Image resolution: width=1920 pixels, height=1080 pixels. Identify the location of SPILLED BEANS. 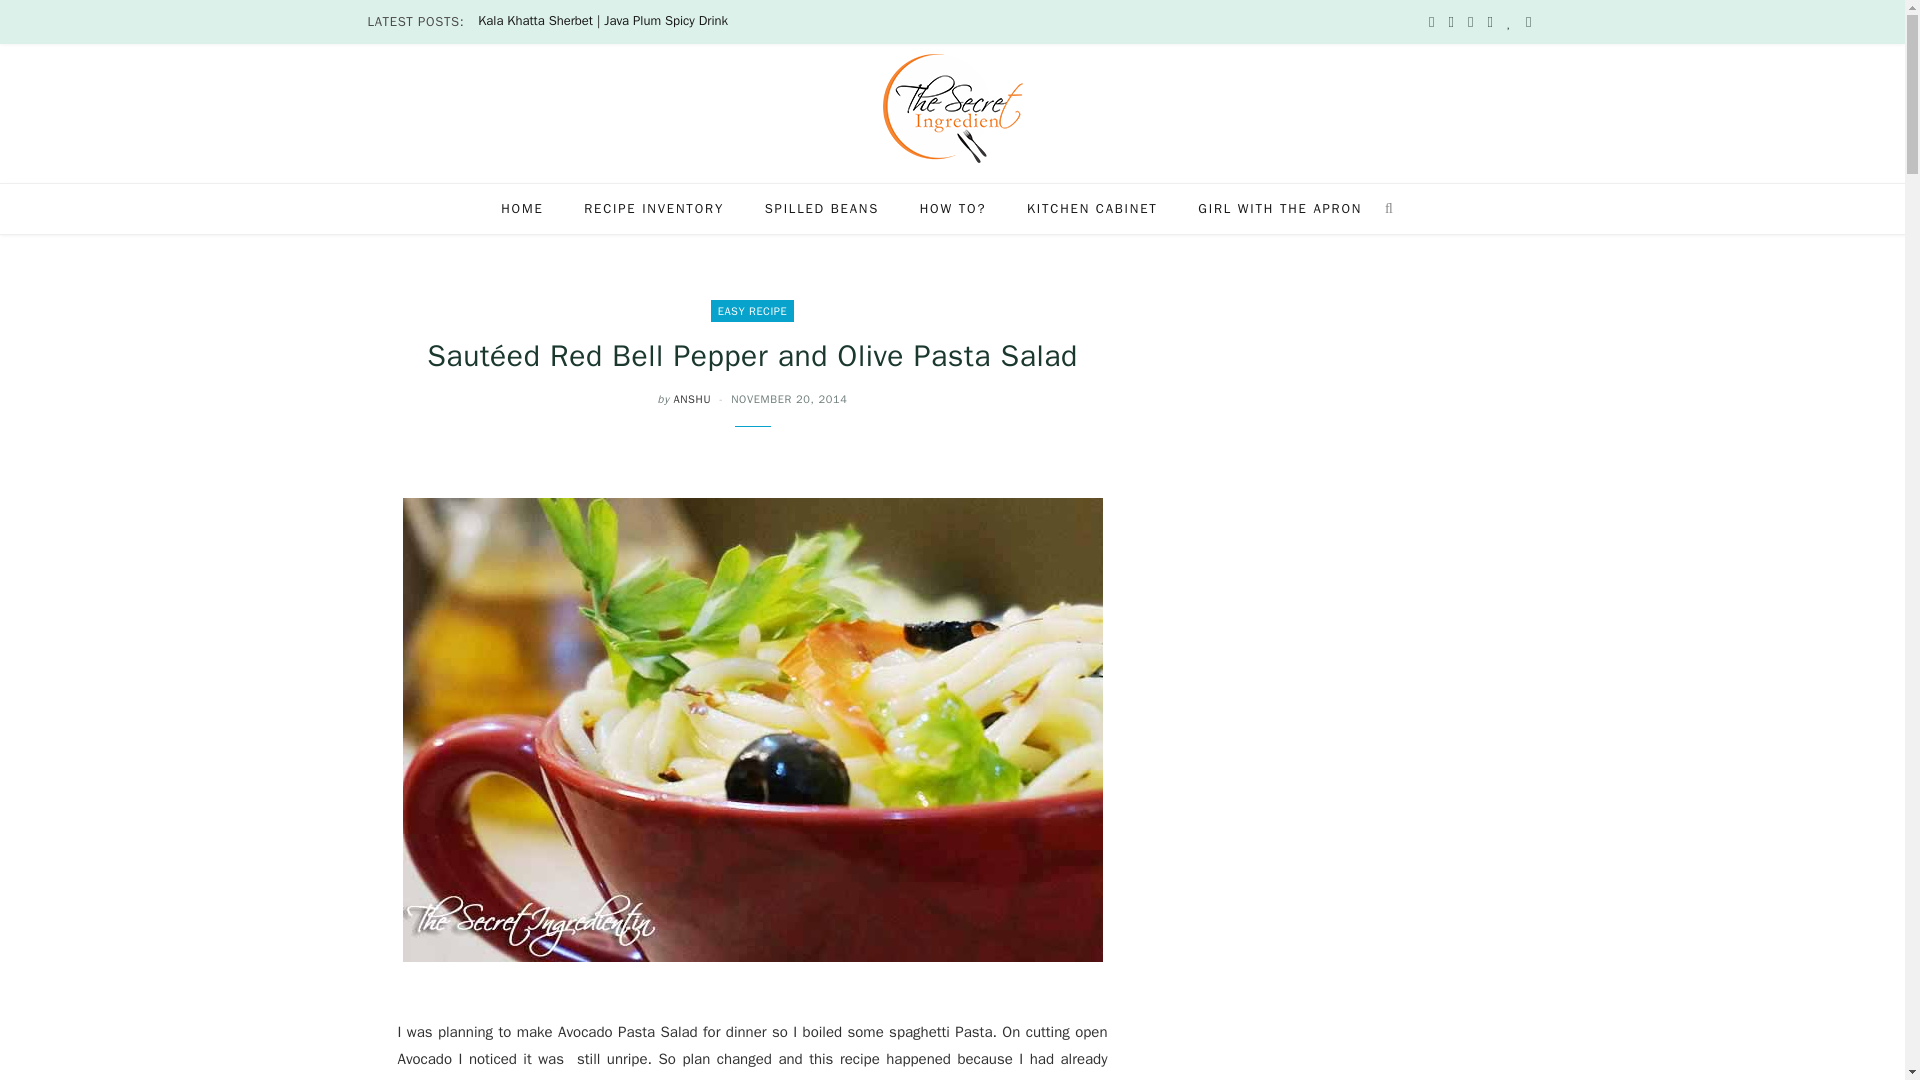
(821, 208).